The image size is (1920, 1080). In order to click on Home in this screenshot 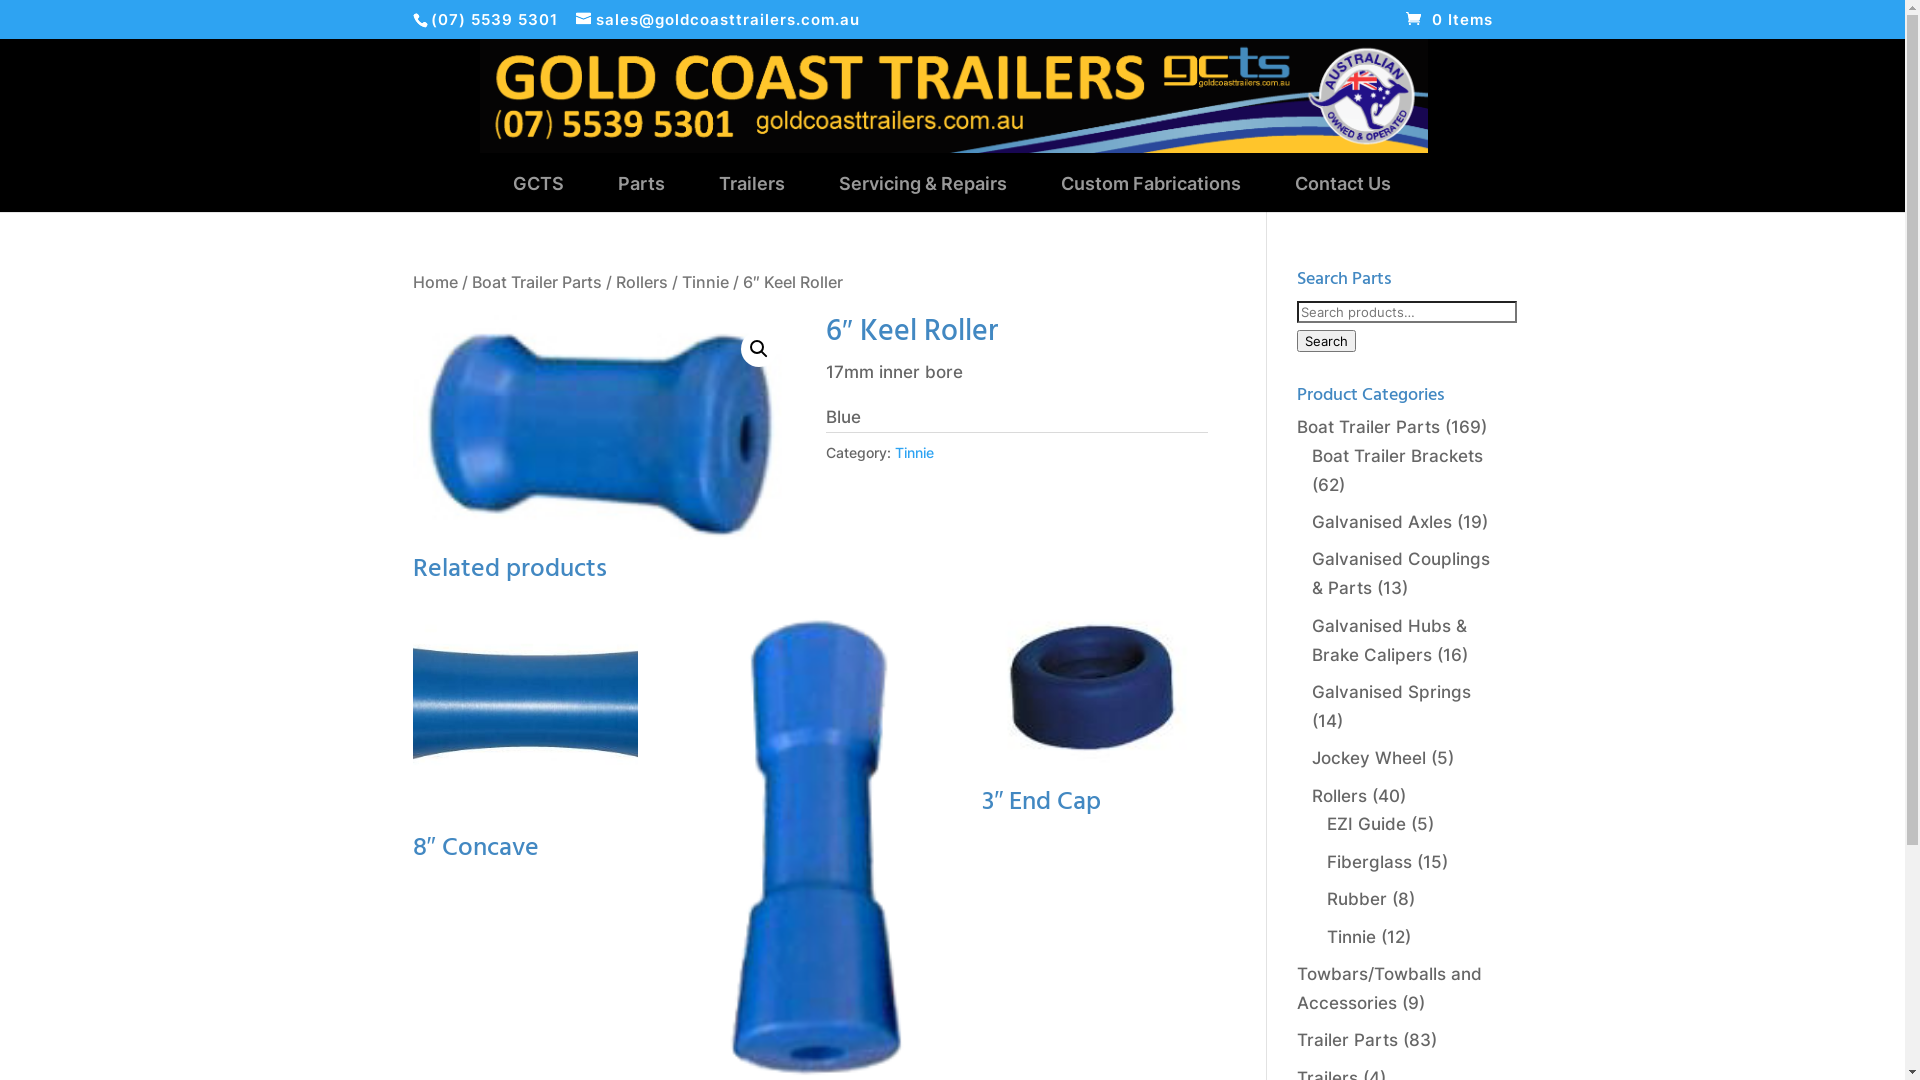, I will do `click(434, 282)`.